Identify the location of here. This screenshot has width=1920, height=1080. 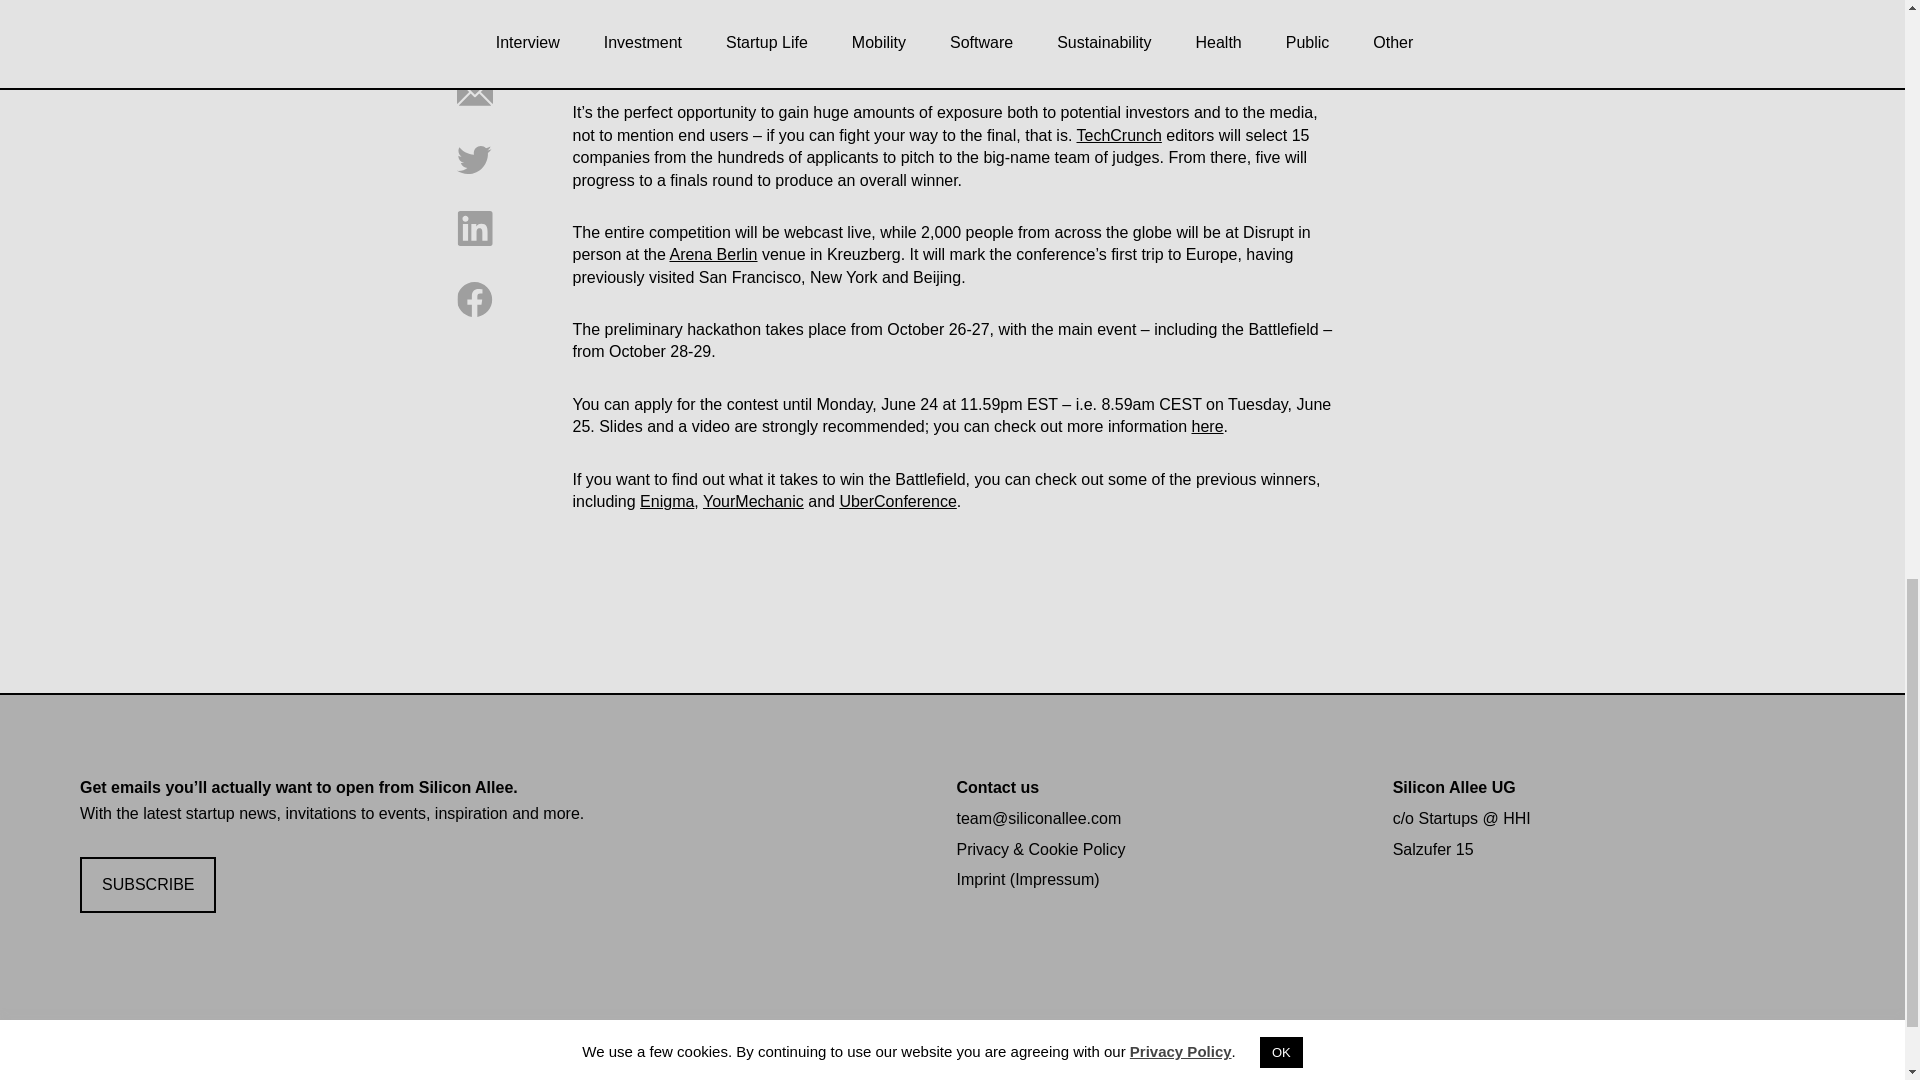
(1208, 426).